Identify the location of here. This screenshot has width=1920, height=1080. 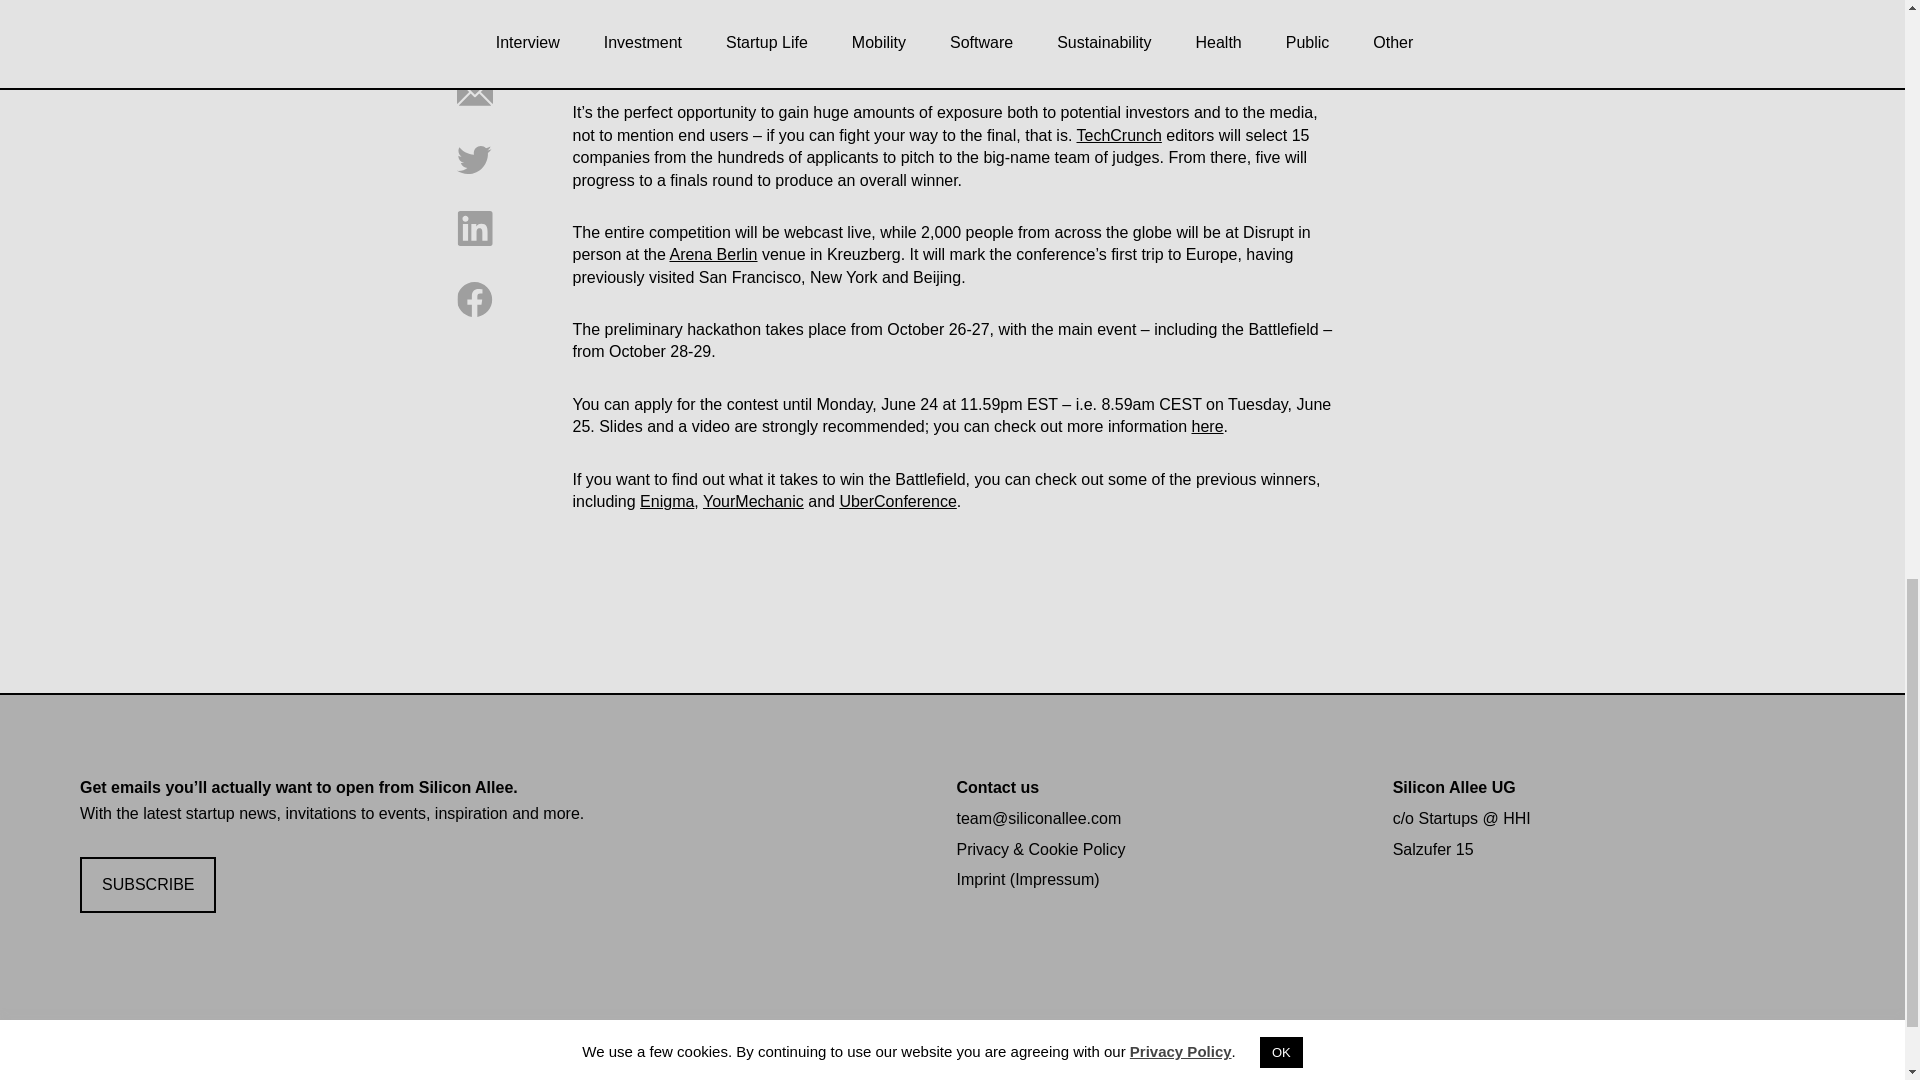
(1208, 426).